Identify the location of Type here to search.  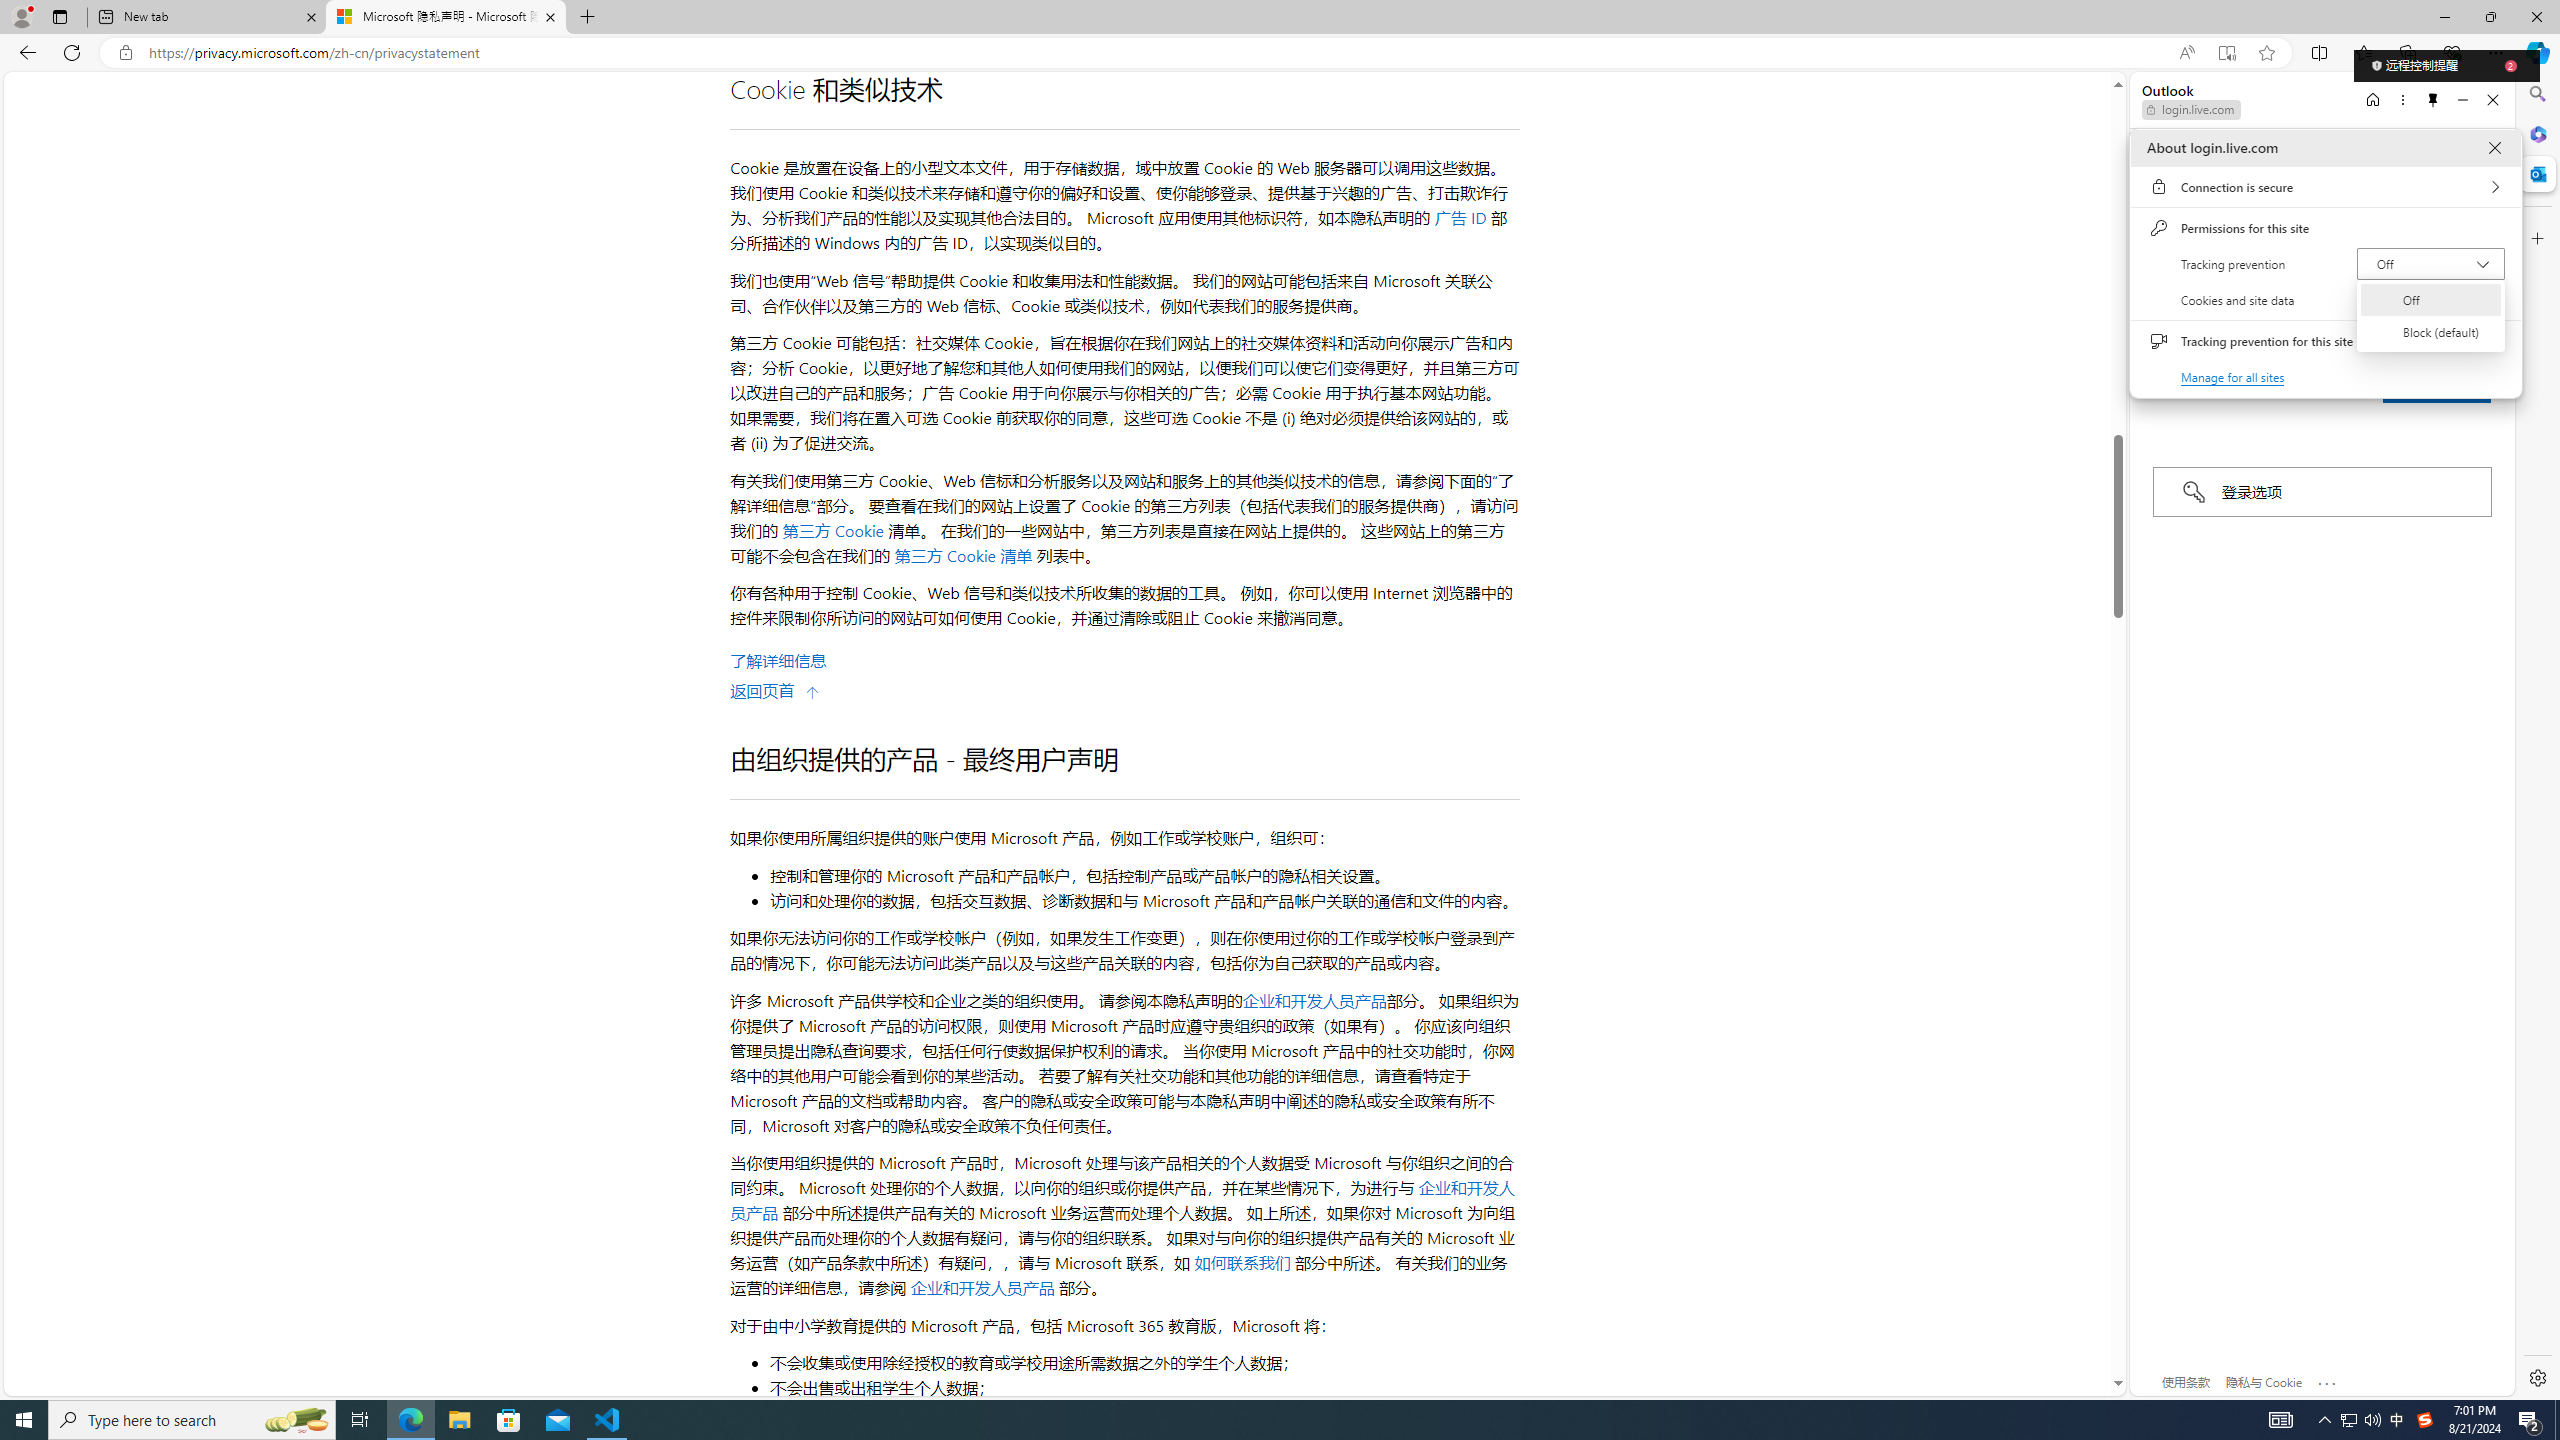
(192, 1420).